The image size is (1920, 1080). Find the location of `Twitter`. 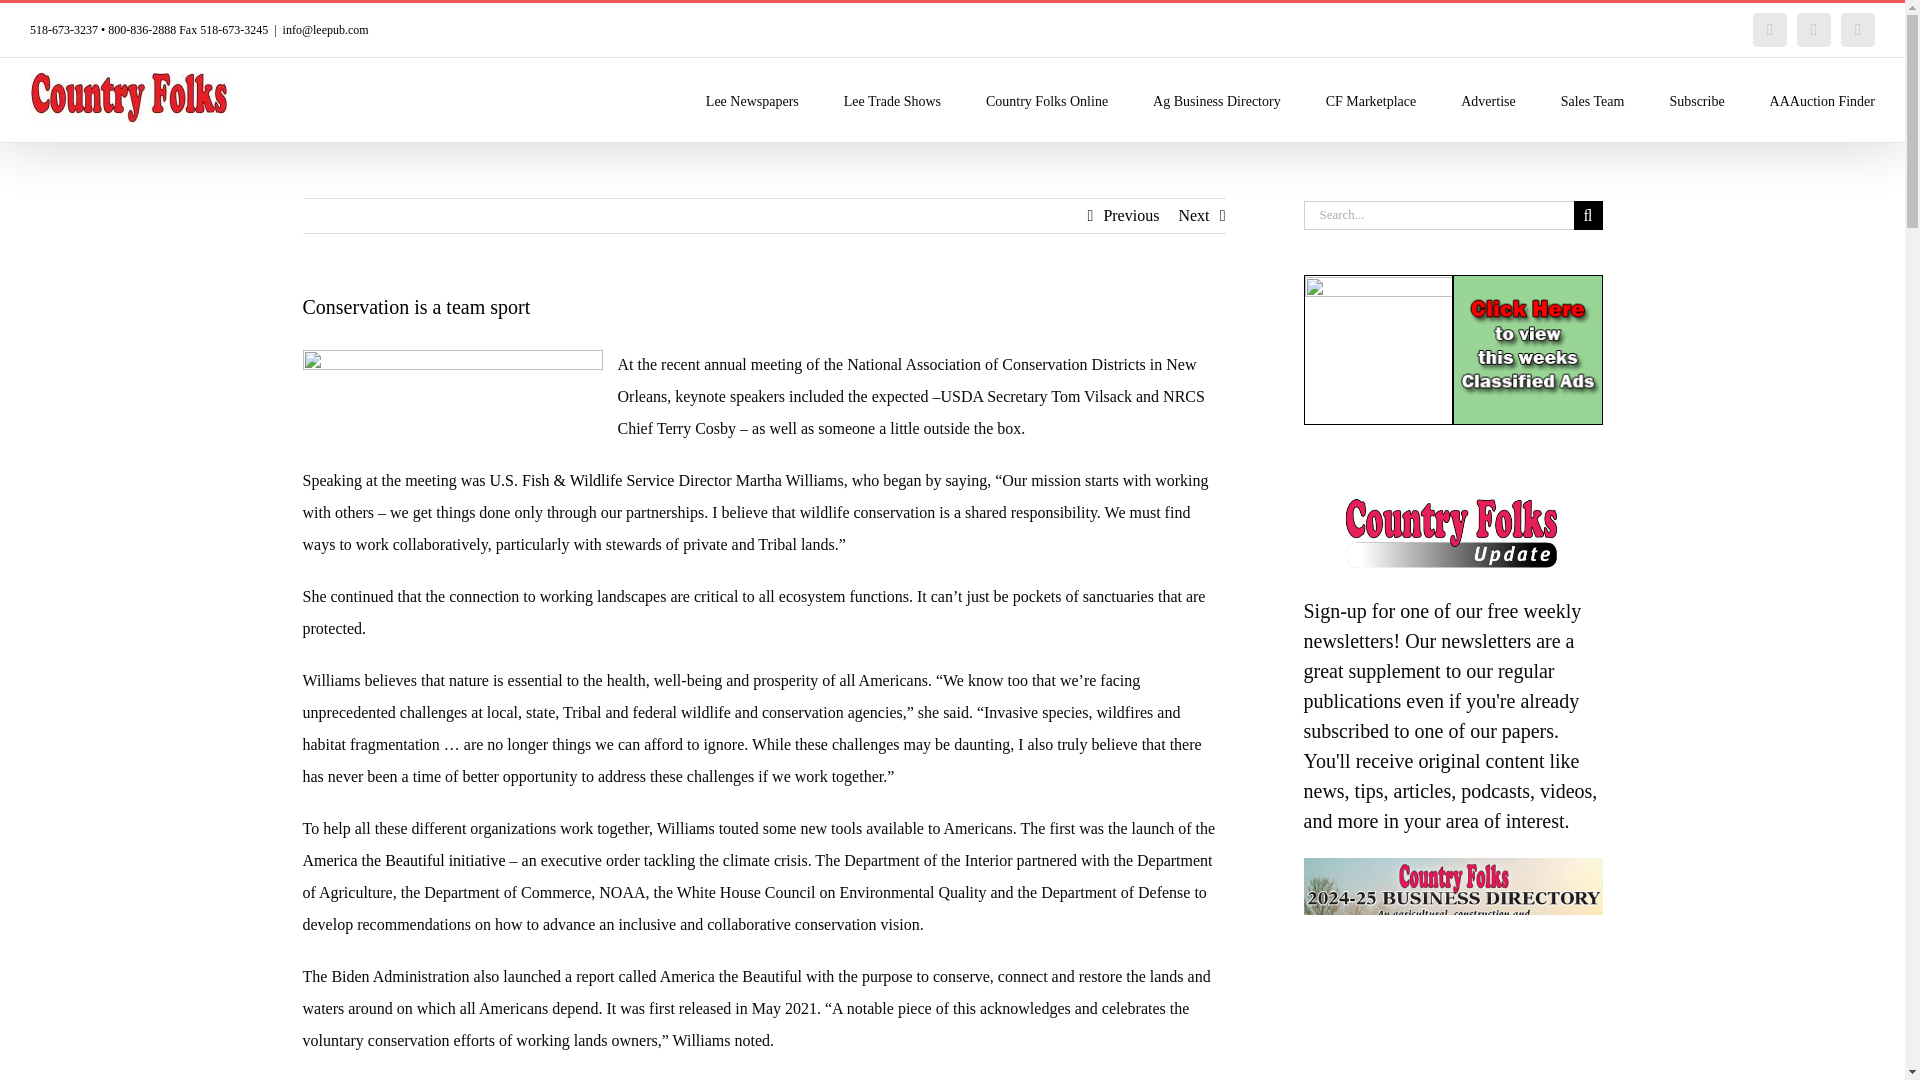

Twitter is located at coordinates (1814, 30).